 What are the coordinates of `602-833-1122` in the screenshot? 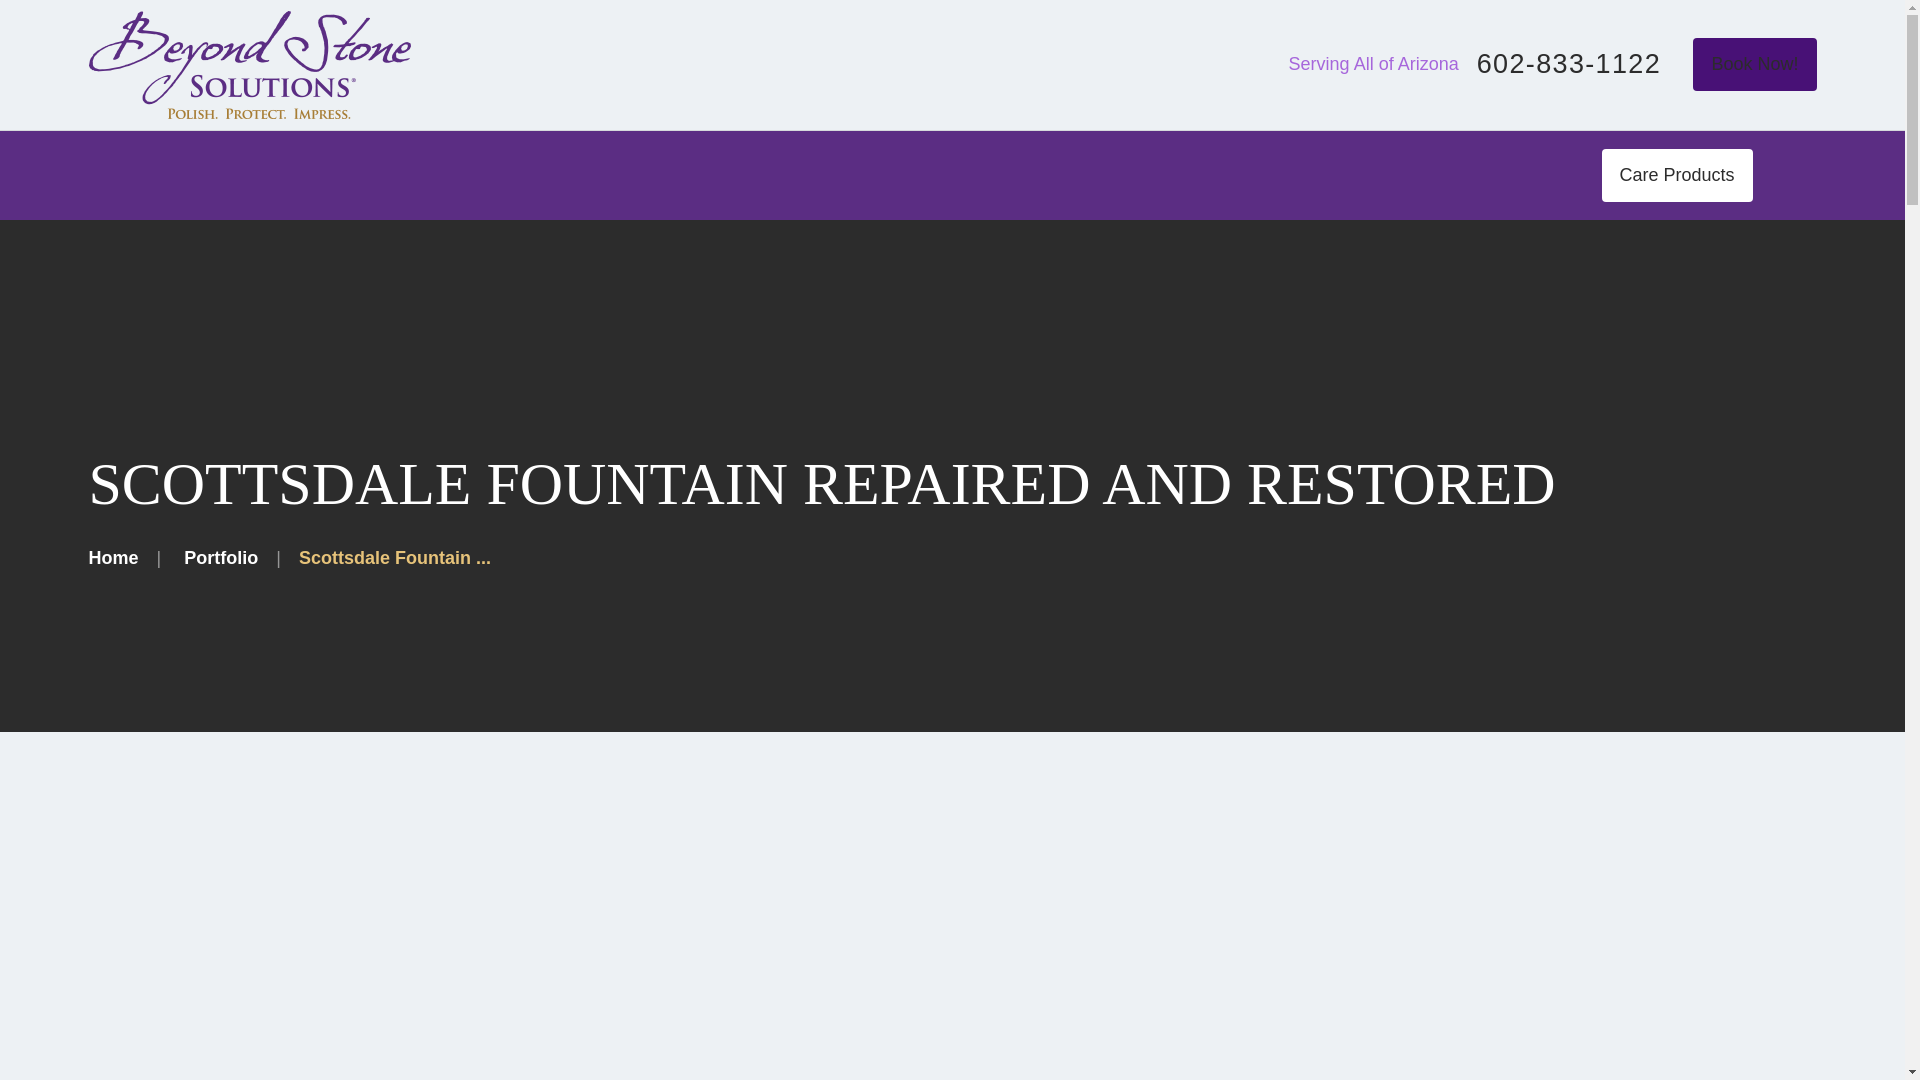 It's located at (1568, 64).